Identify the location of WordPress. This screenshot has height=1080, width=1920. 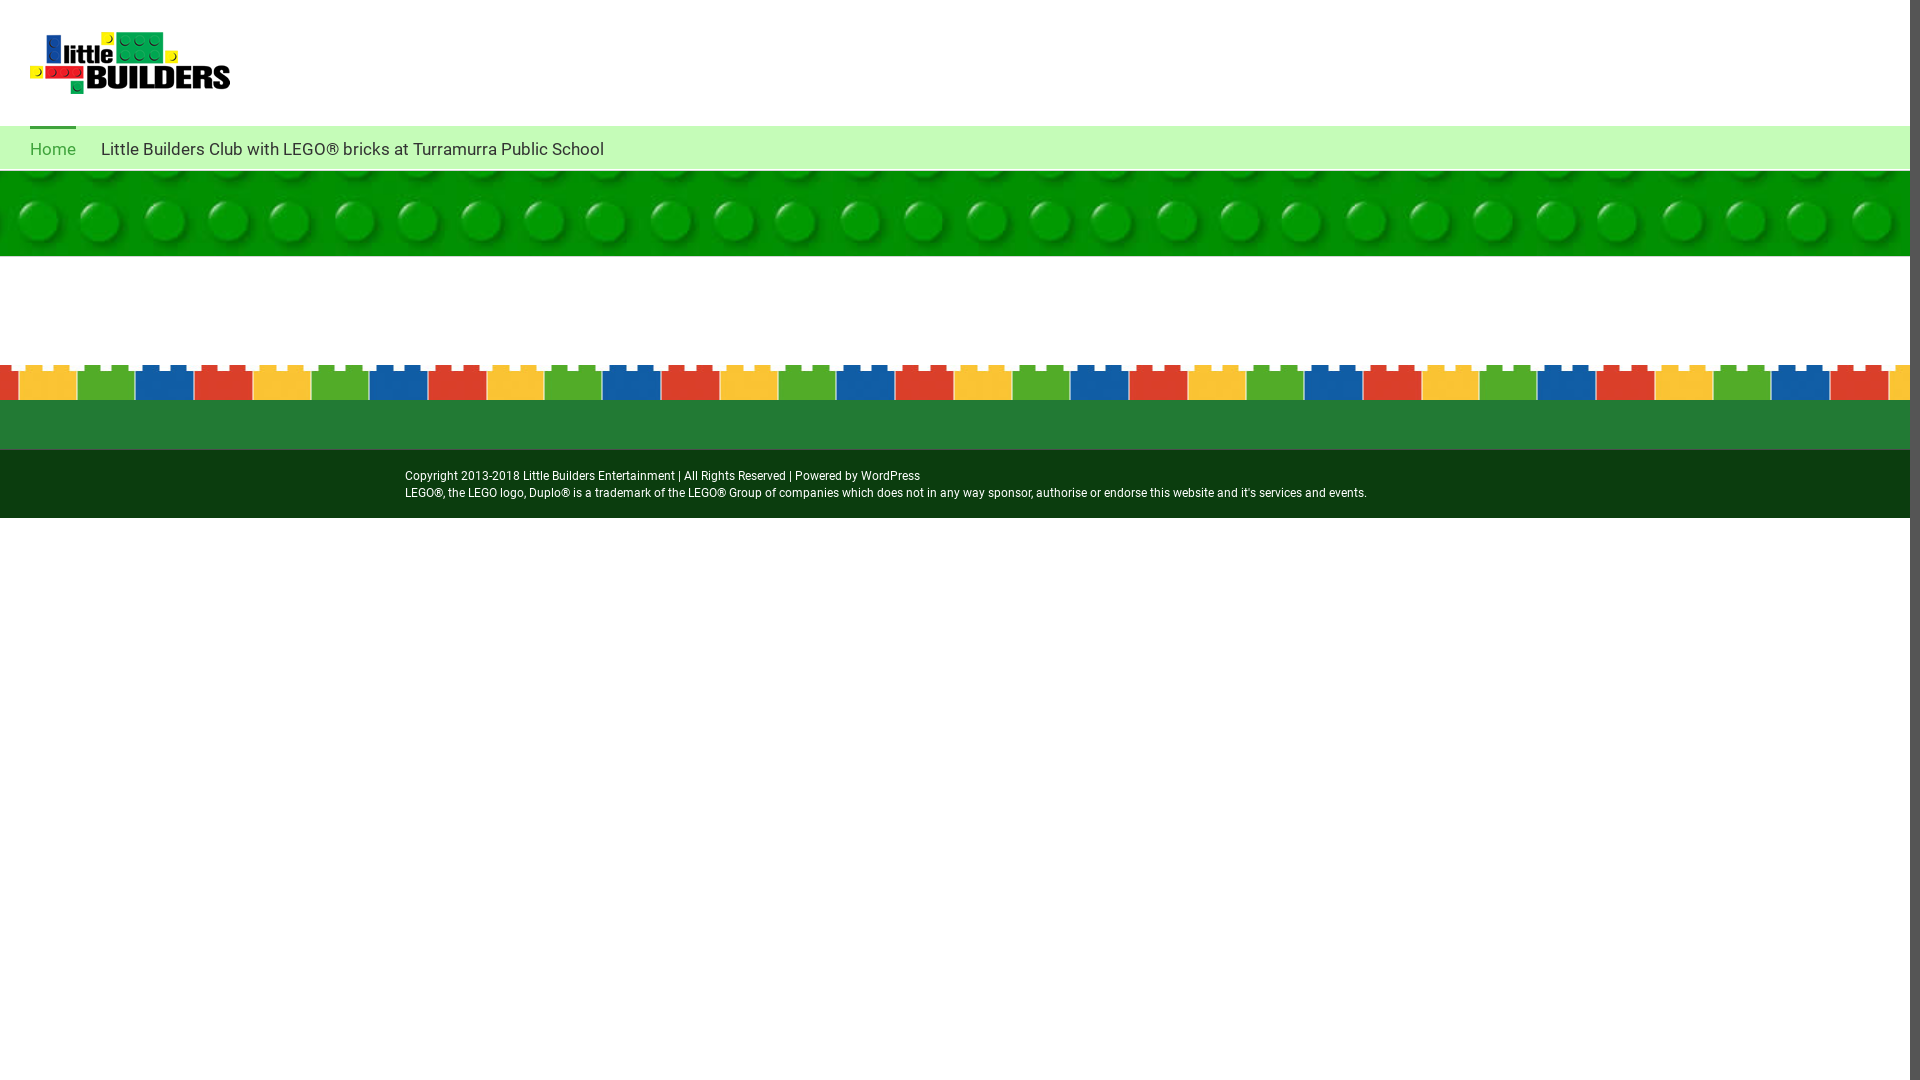
(890, 476).